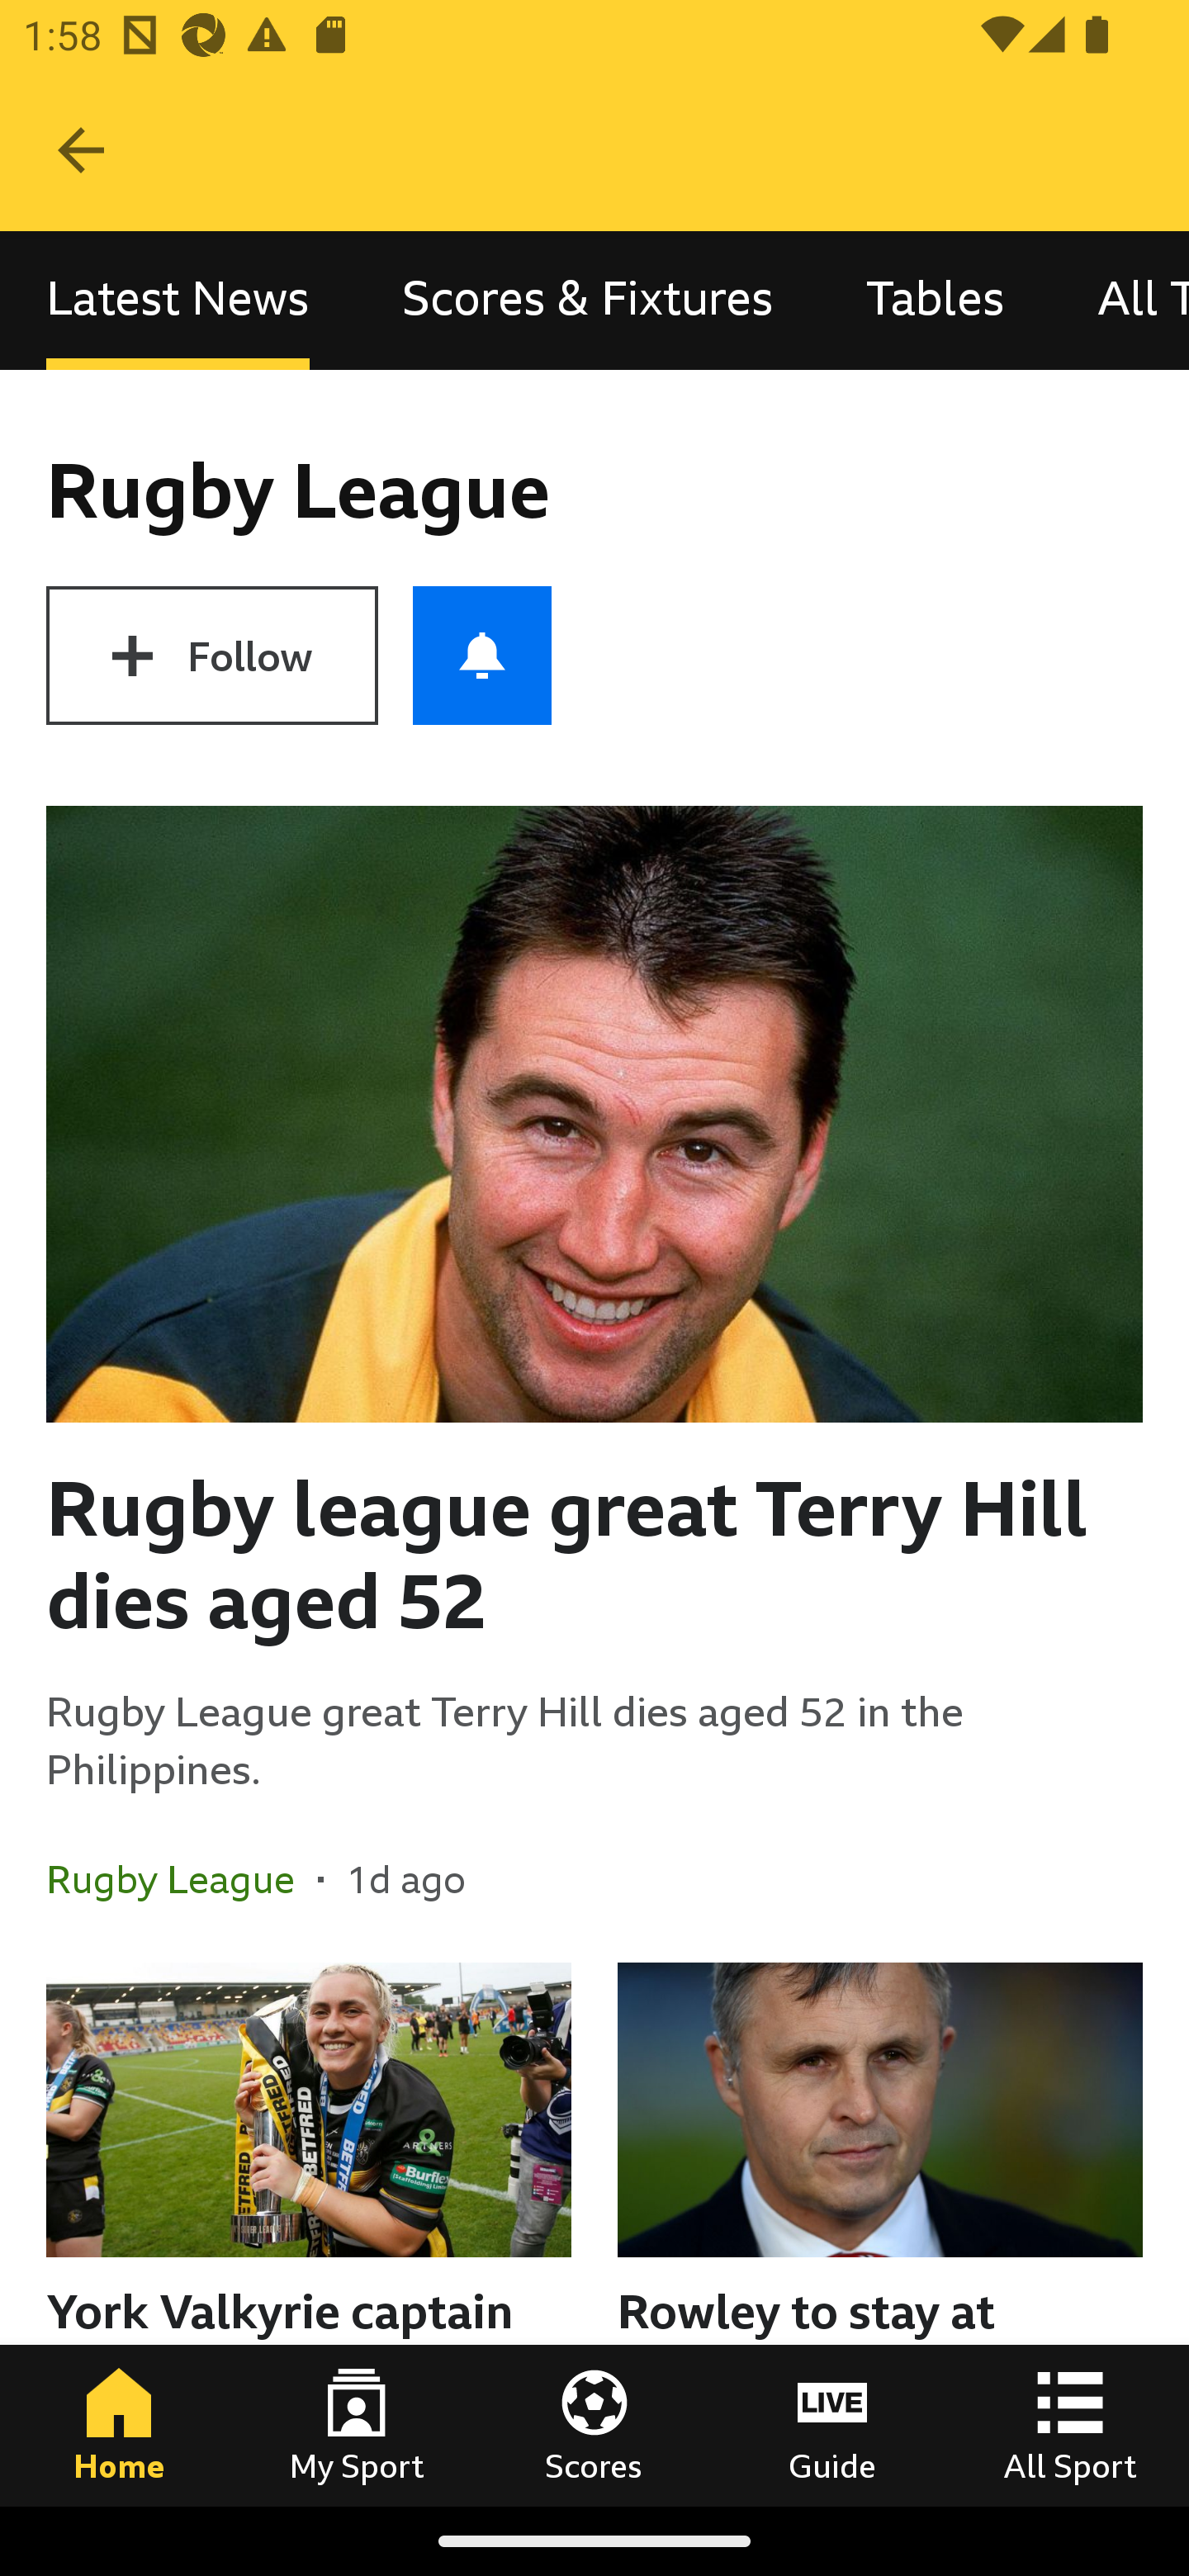 The width and height of the screenshot is (1189, 2576). Describe the element at coordinates (594, 2425) in the screenshot. I see `Scores` at that location.